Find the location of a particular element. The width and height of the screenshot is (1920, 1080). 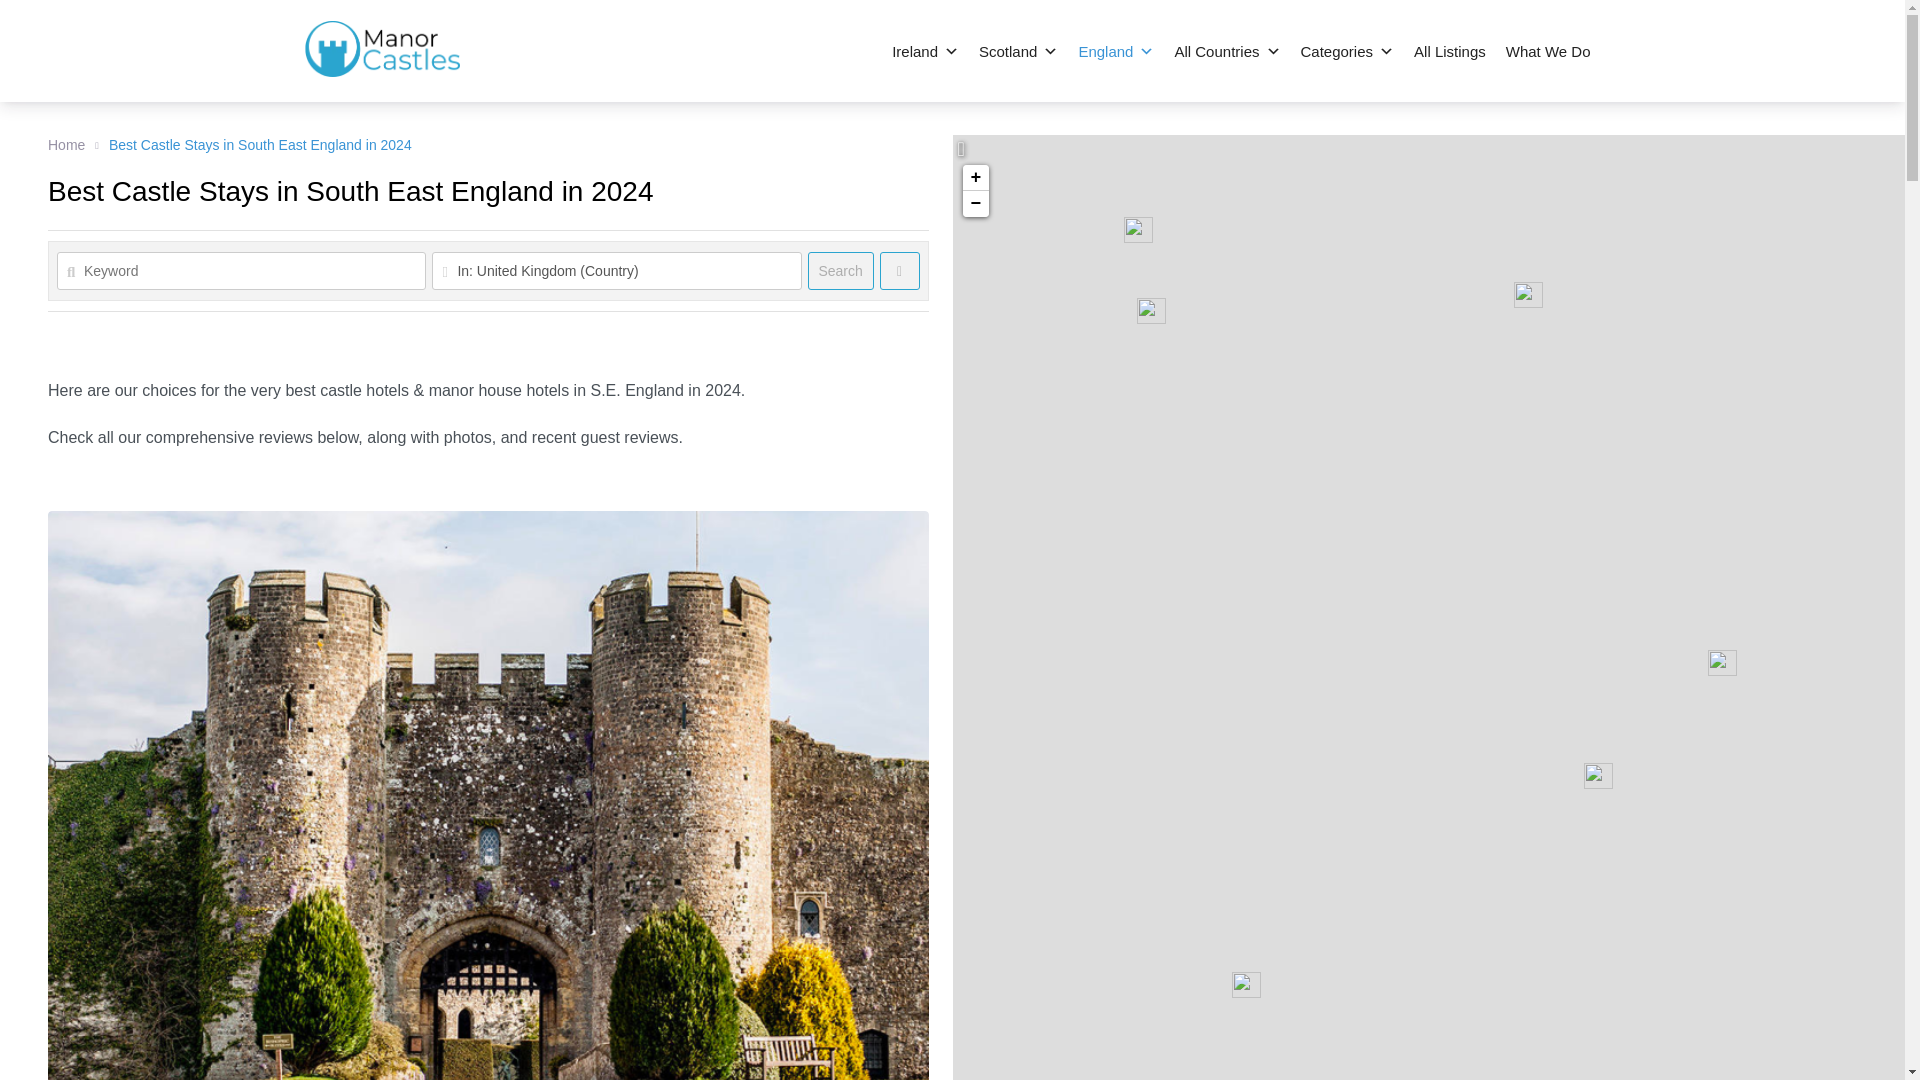

Ireland is located at coordinates (925, 52).